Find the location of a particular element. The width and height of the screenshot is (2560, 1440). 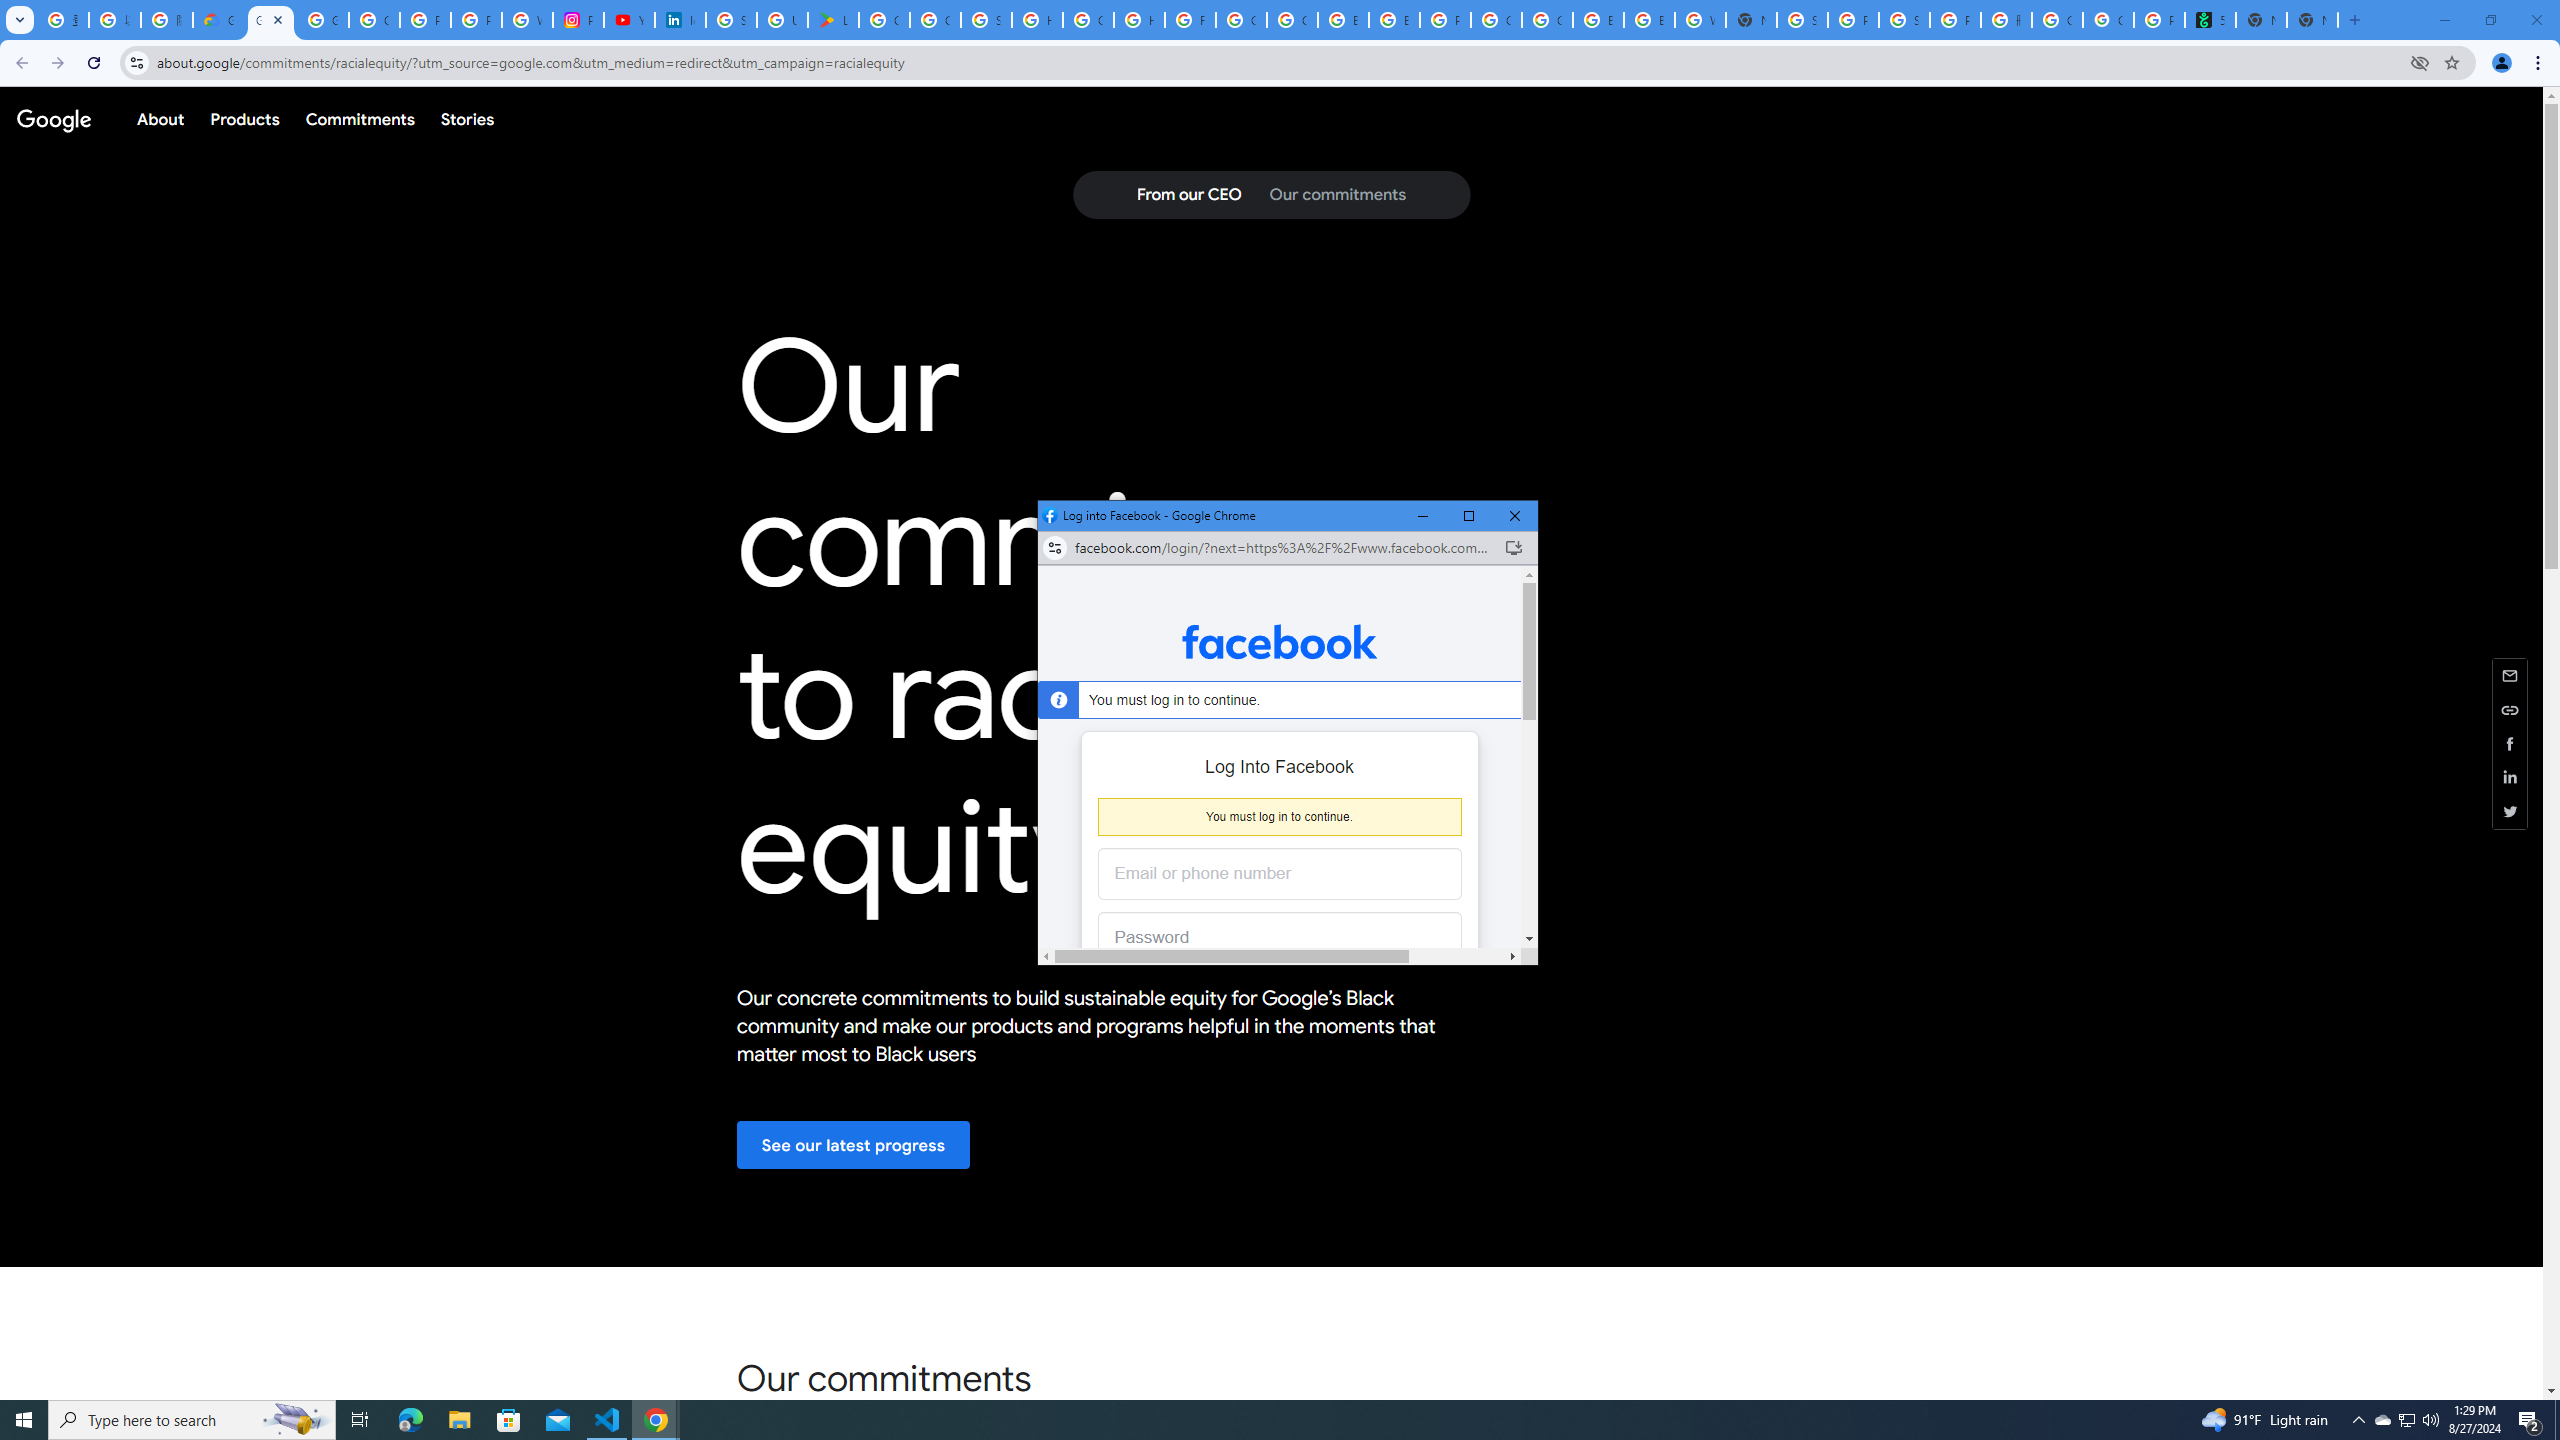

Share this page (Email) is located at coordinates (2510, 674).